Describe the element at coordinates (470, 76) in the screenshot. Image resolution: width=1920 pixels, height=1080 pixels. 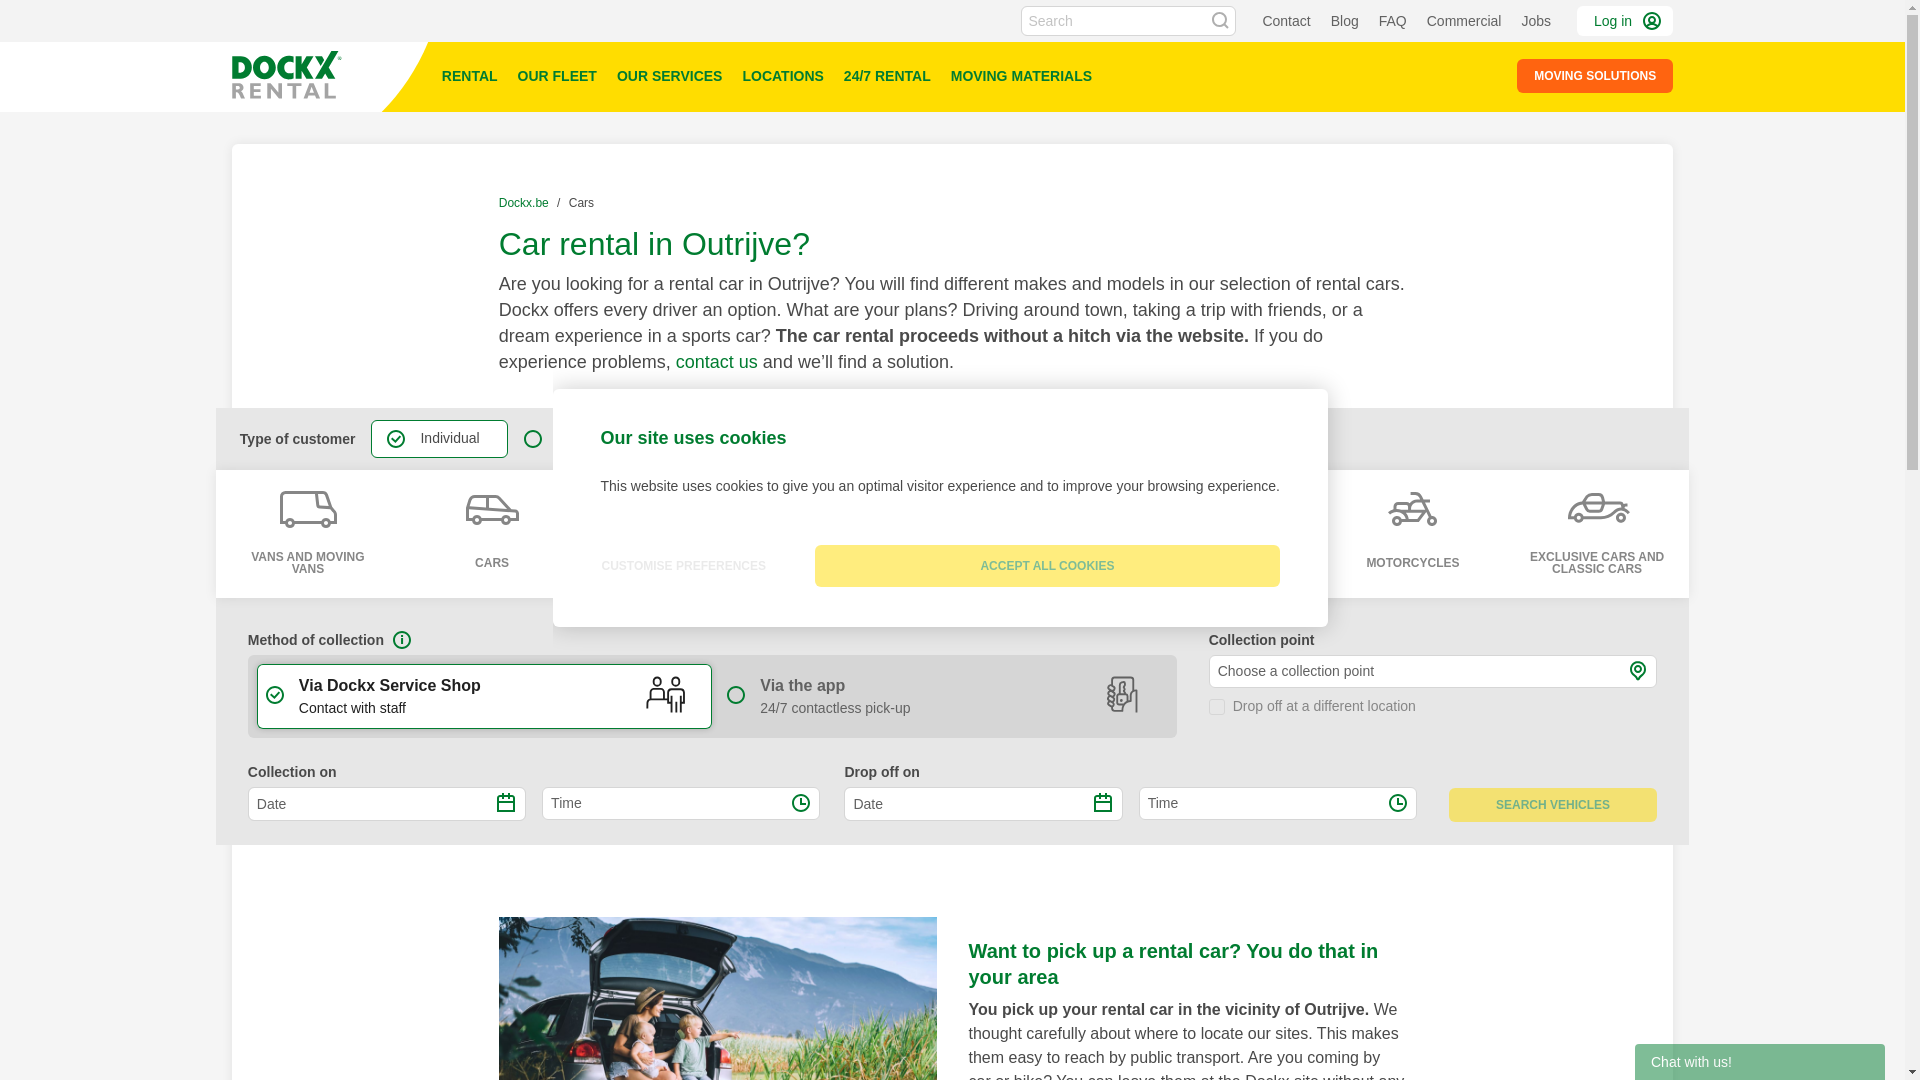
I see `RENTAL` at that location.